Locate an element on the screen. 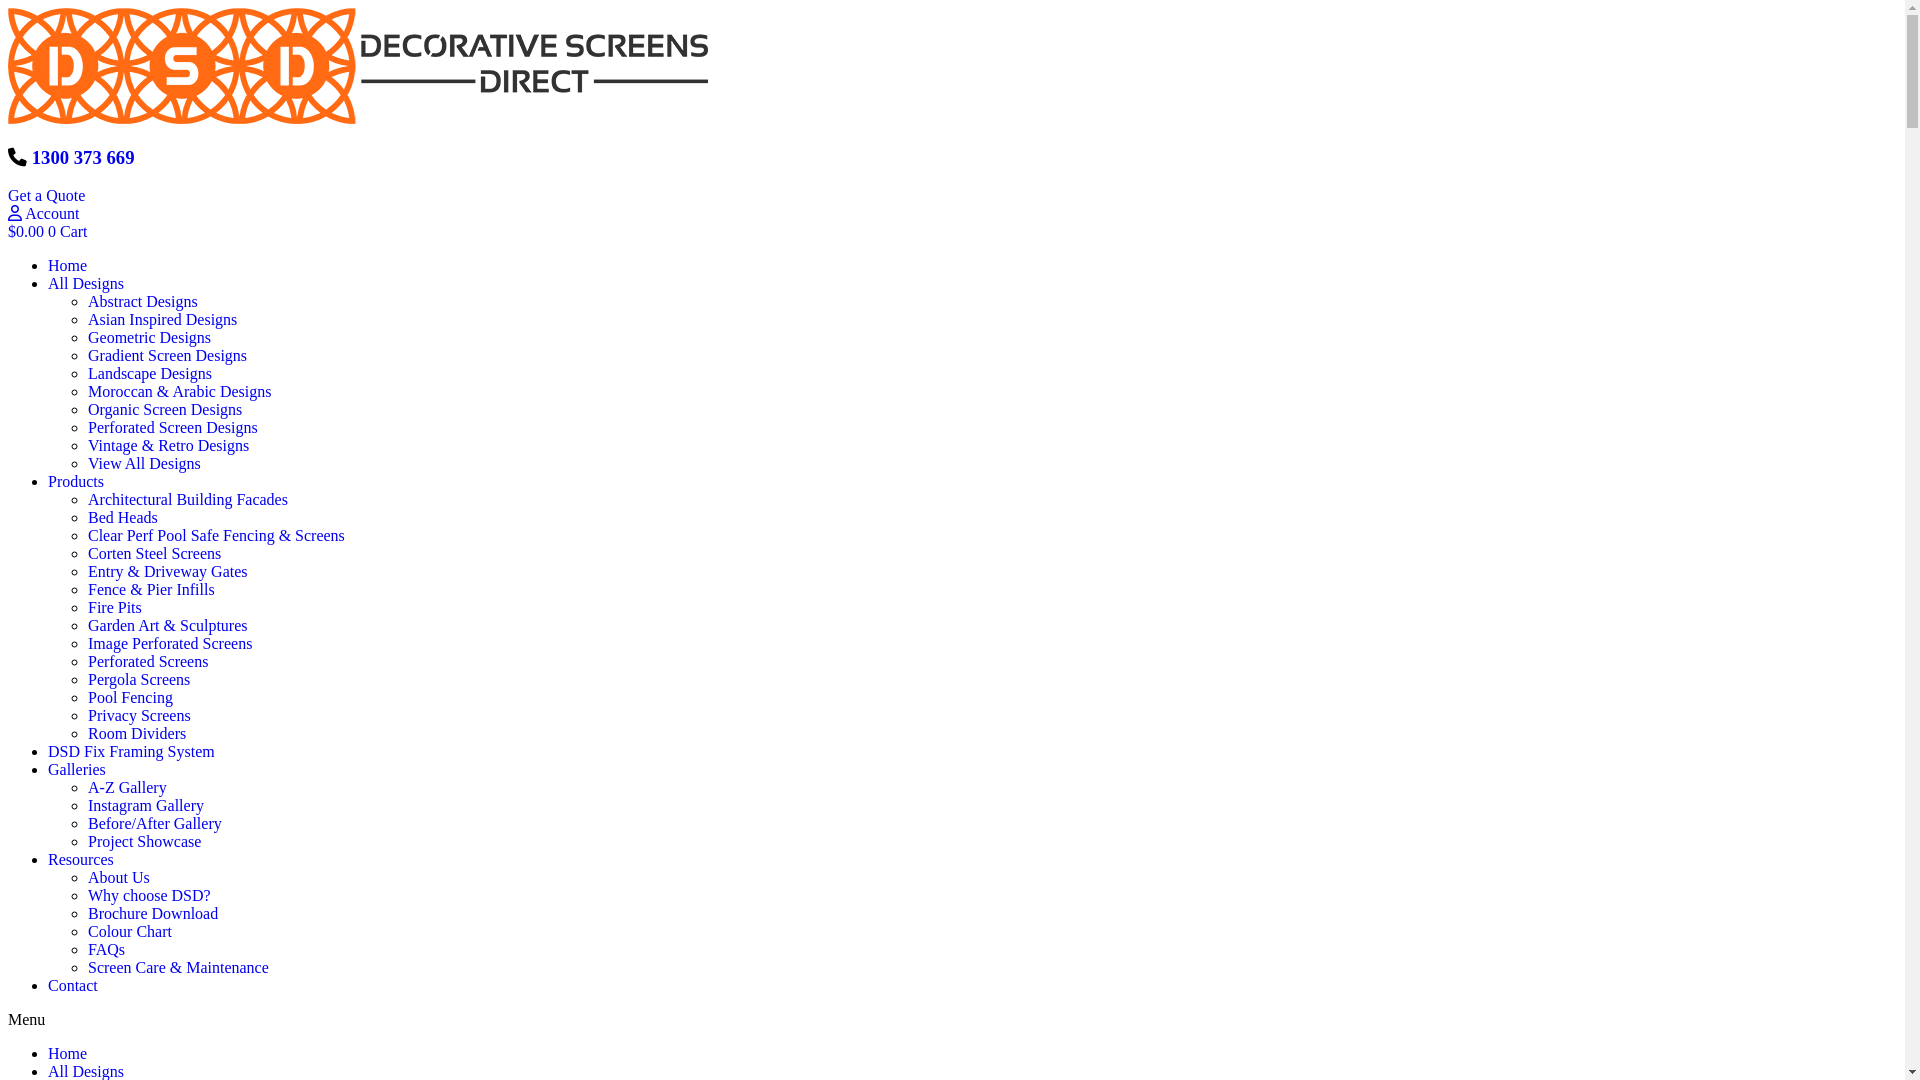 The height and width of the screenshot is (1080, 1920). FAQs is located at coordinates (106, 950).